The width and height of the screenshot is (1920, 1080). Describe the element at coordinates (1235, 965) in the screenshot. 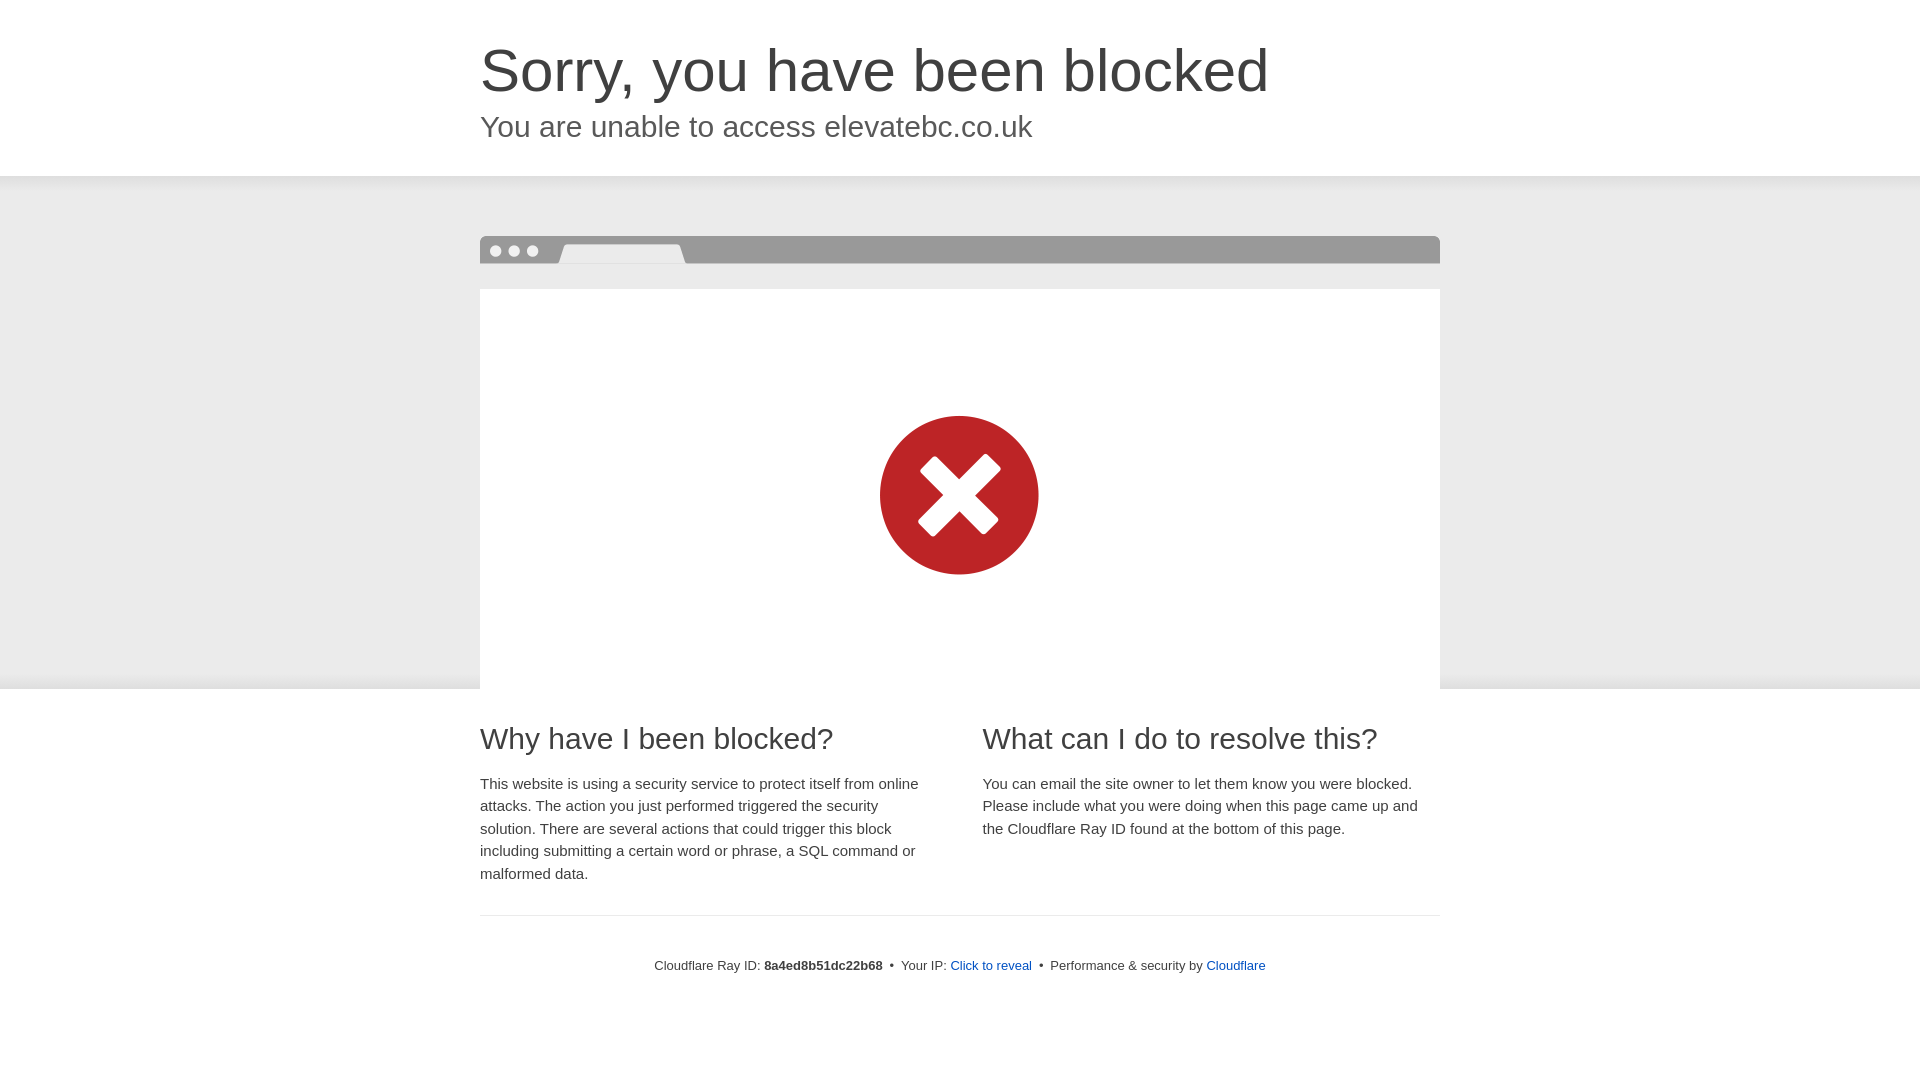

I see `Cloudflare` at that location.